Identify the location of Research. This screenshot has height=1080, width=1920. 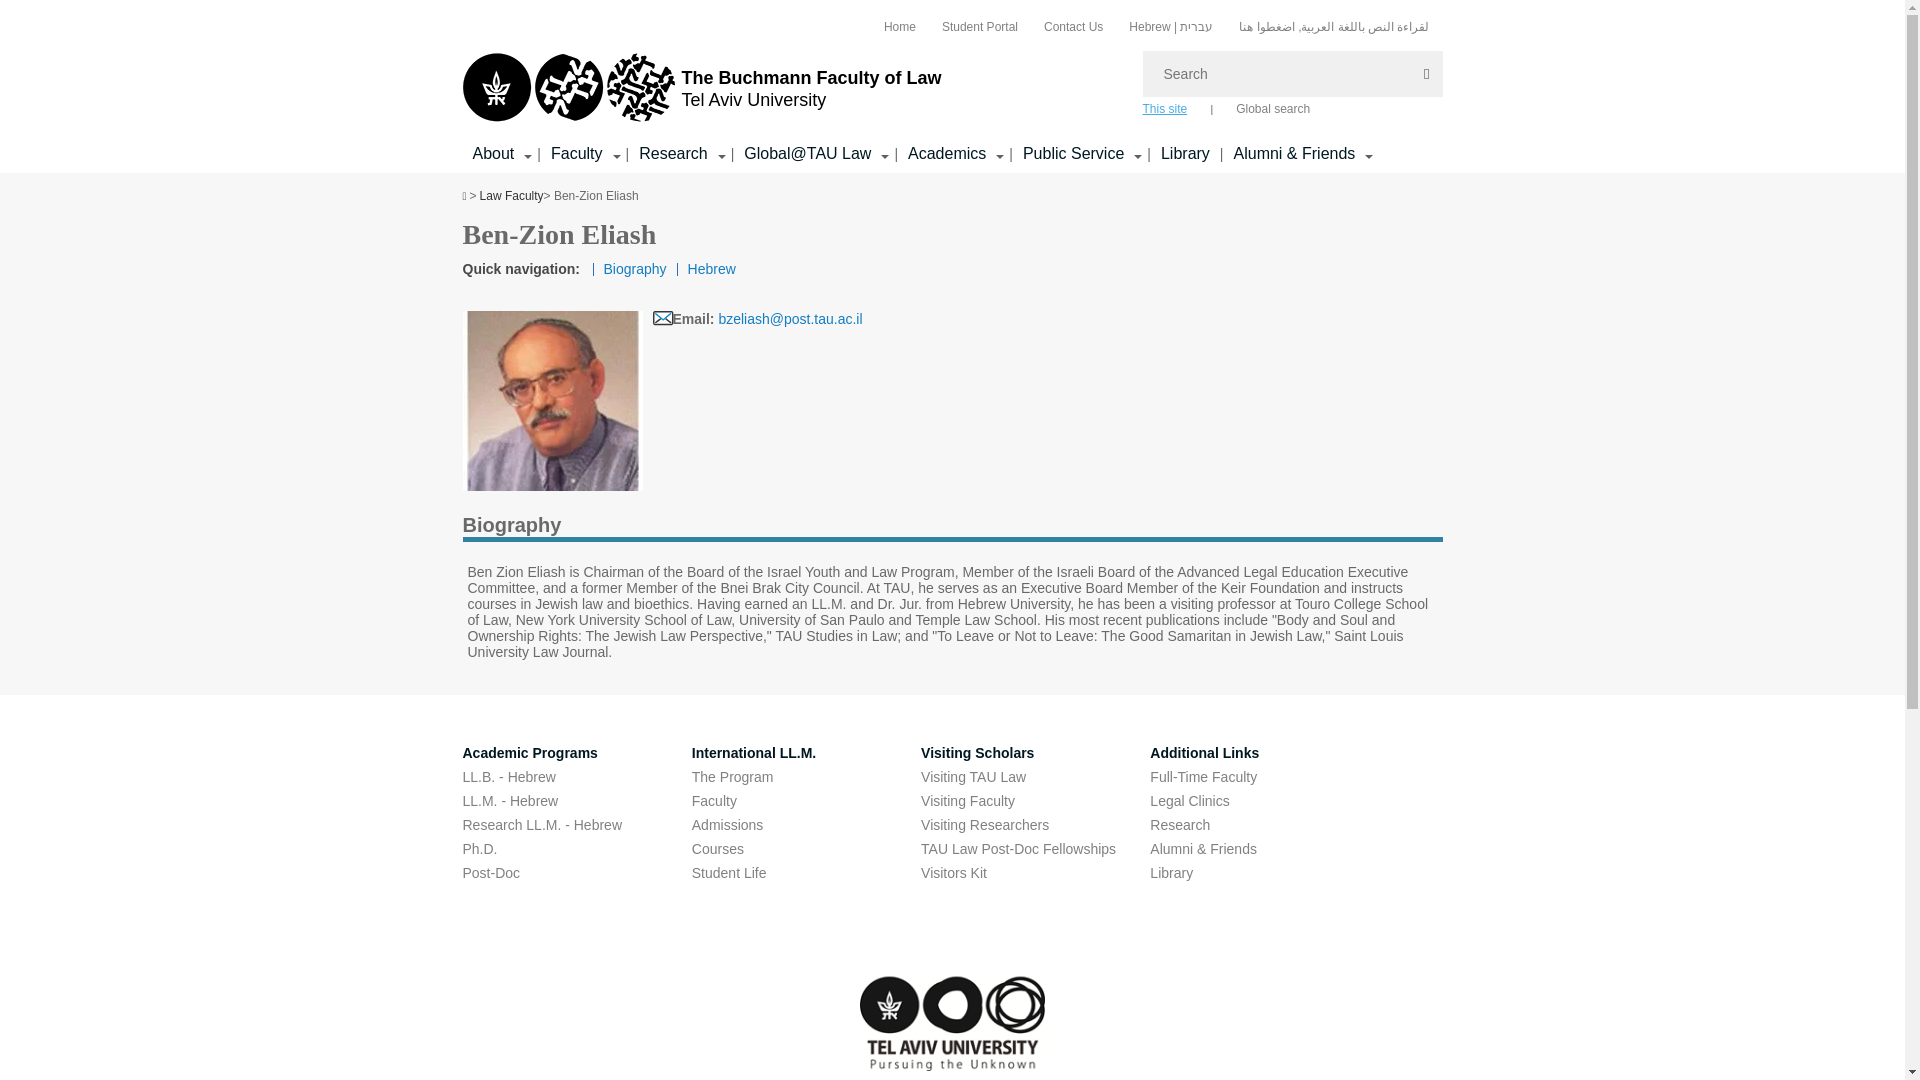
(672, 154).